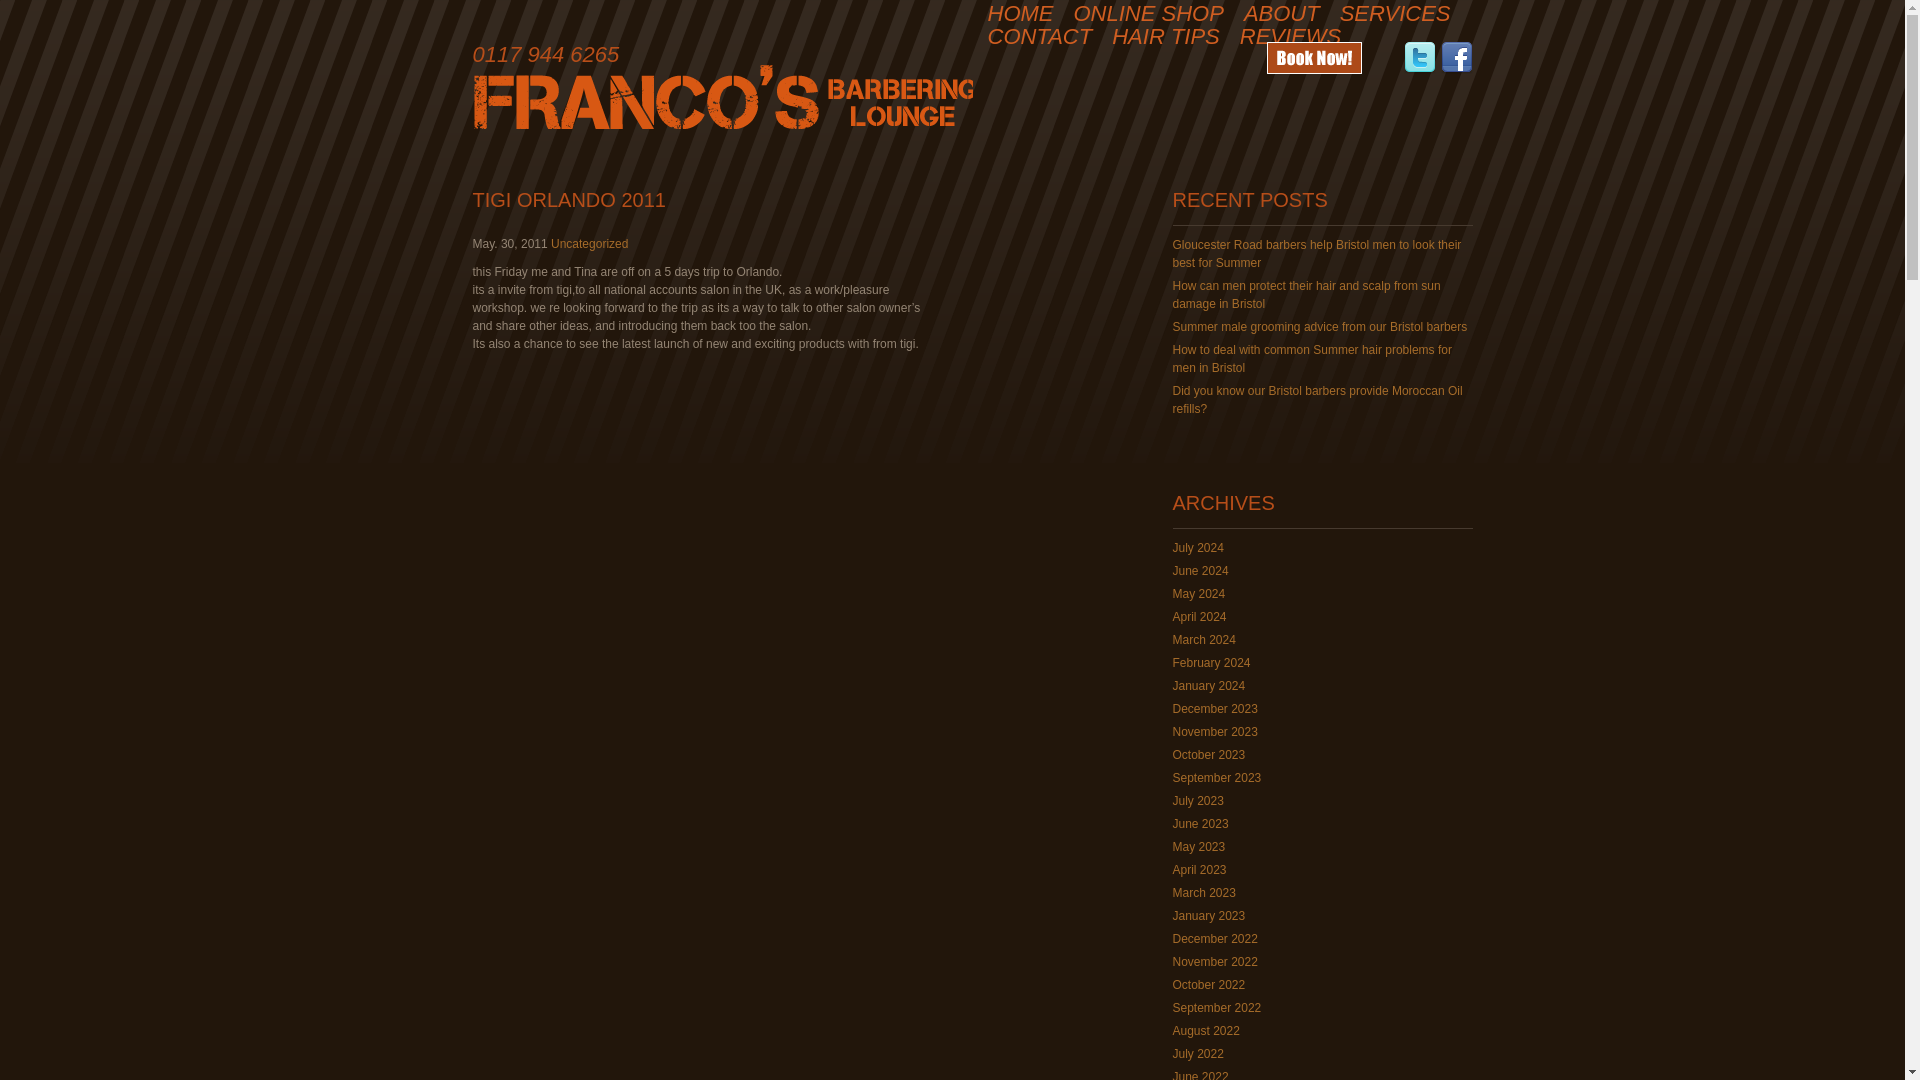  What do you see at coordinates (1282, 14) in the screenshot?
I see `ABOUT` at bounding box center [1282, 14].